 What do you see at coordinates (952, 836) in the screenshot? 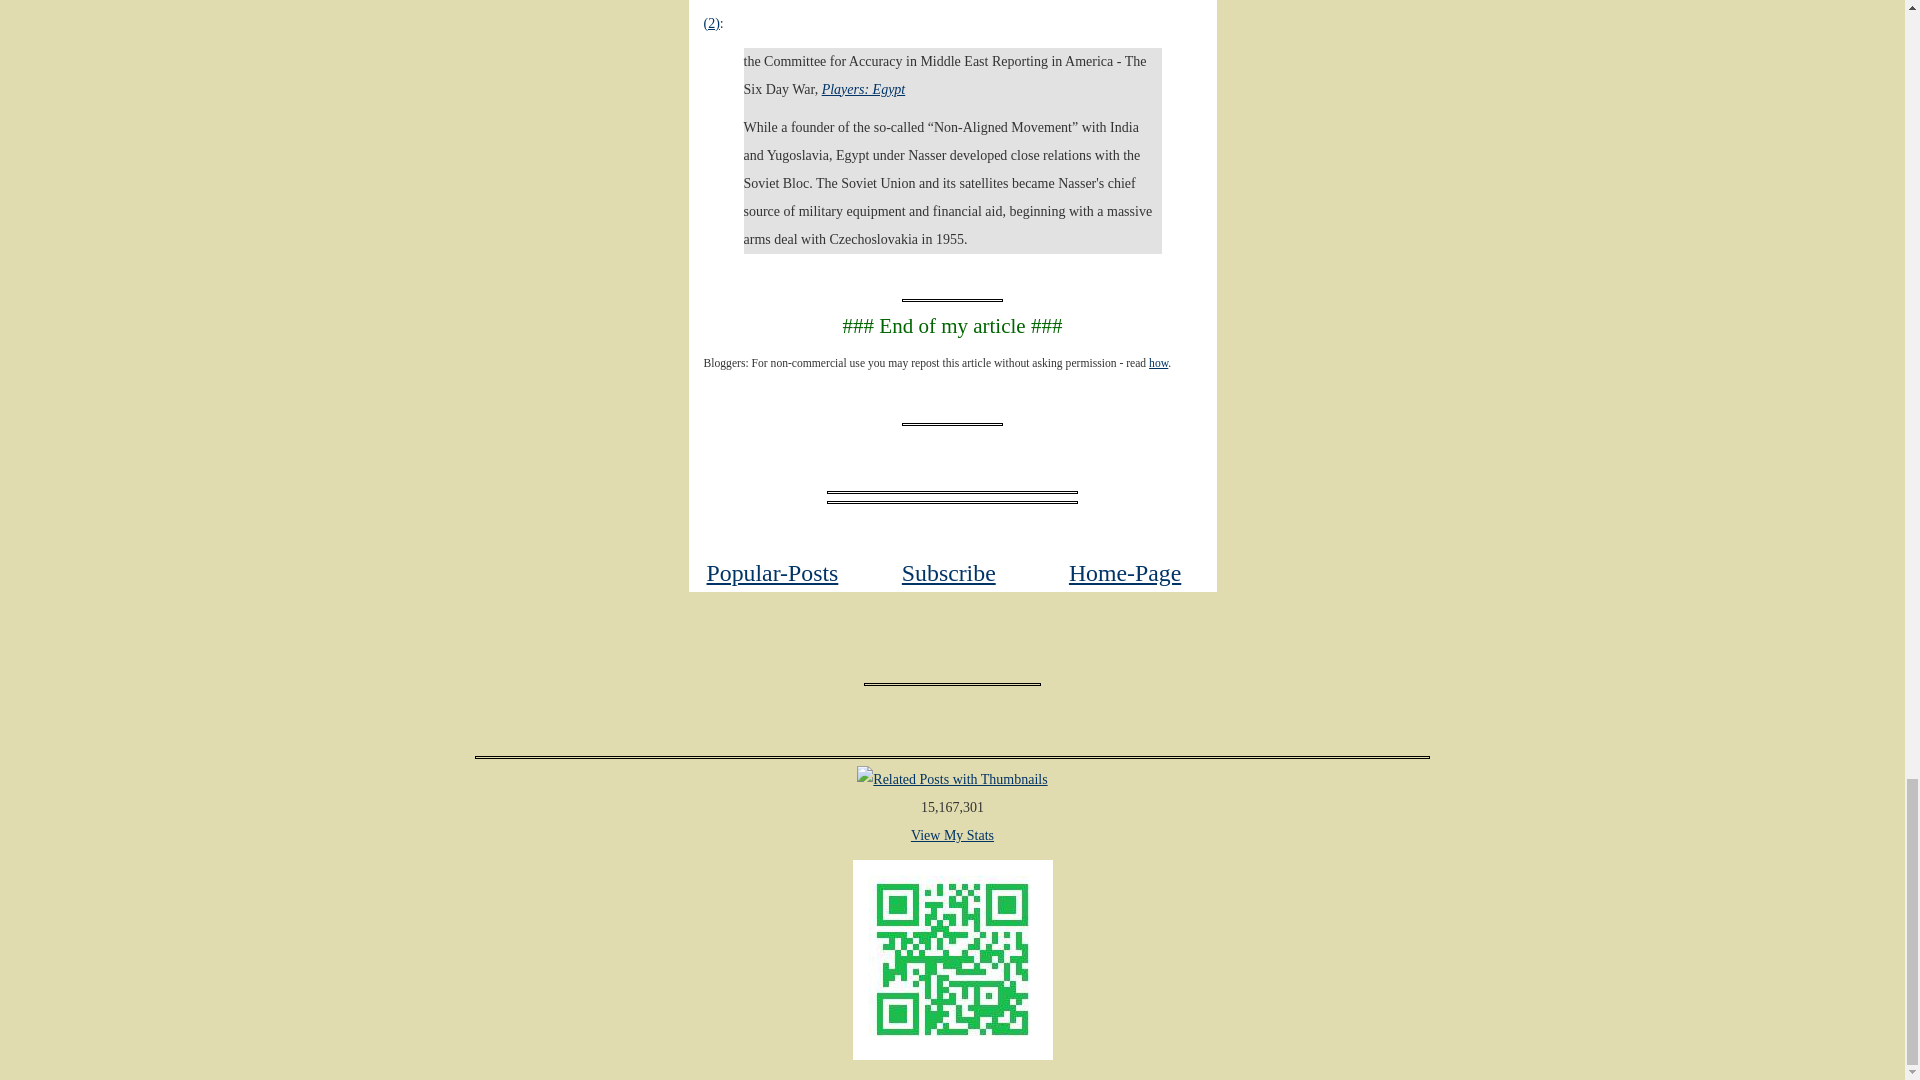
I see `View My Stats` at bounding box center [952, 836].